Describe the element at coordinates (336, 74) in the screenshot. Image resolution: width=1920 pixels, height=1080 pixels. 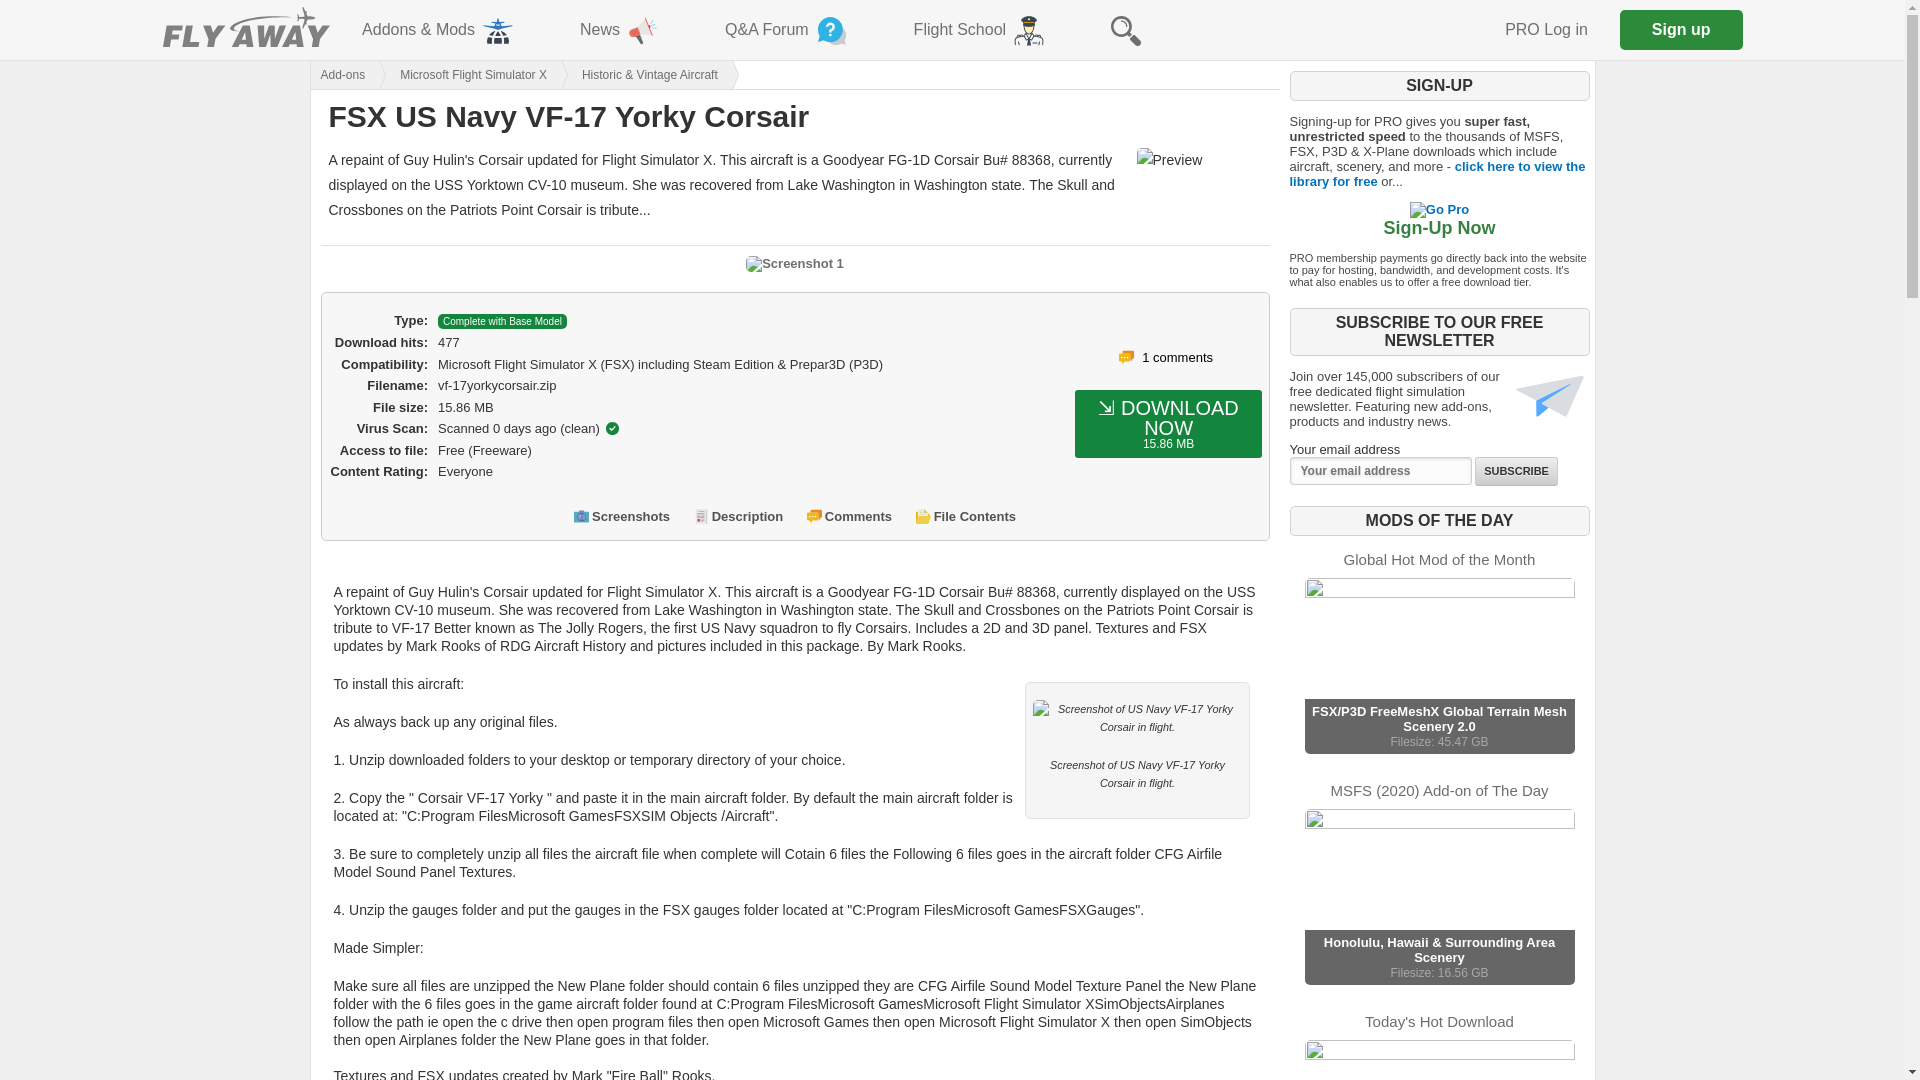
I see `Add-ons` at that location.